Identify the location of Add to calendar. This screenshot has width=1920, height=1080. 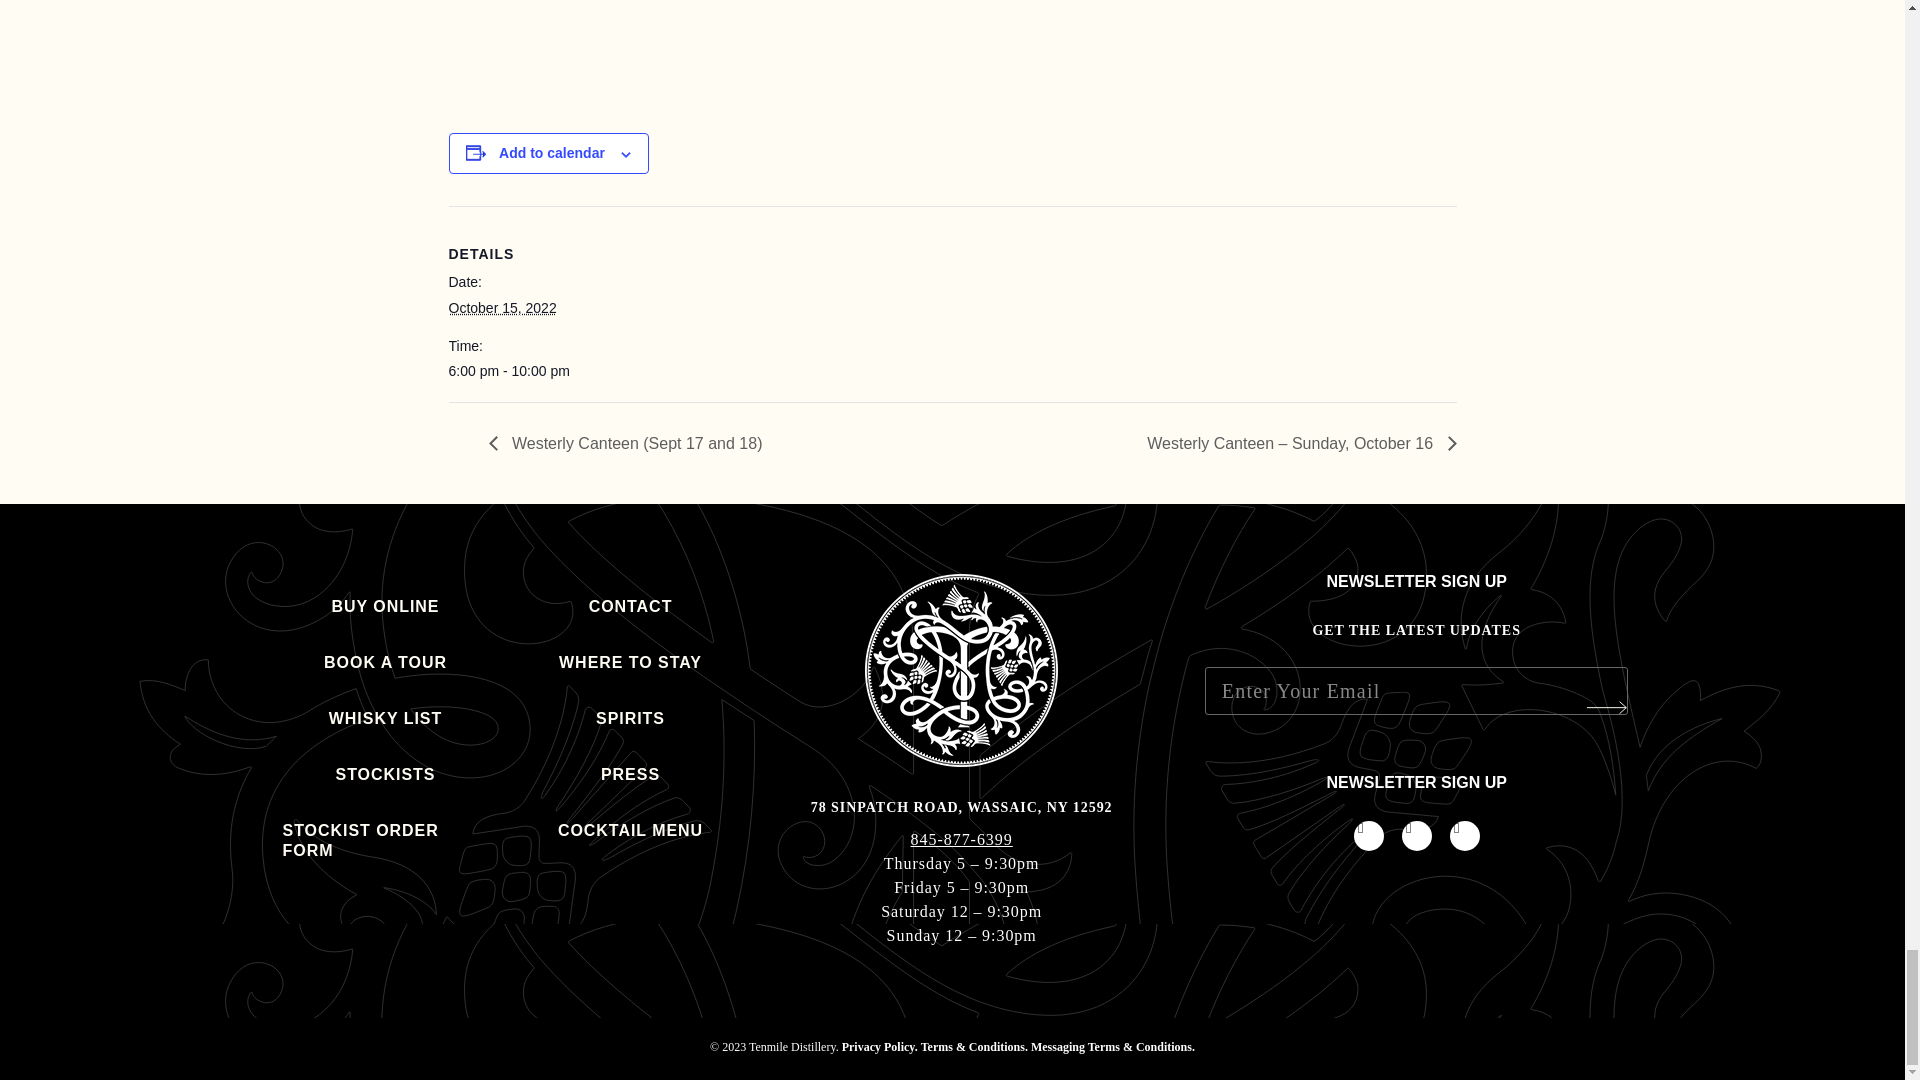
(552, 152).